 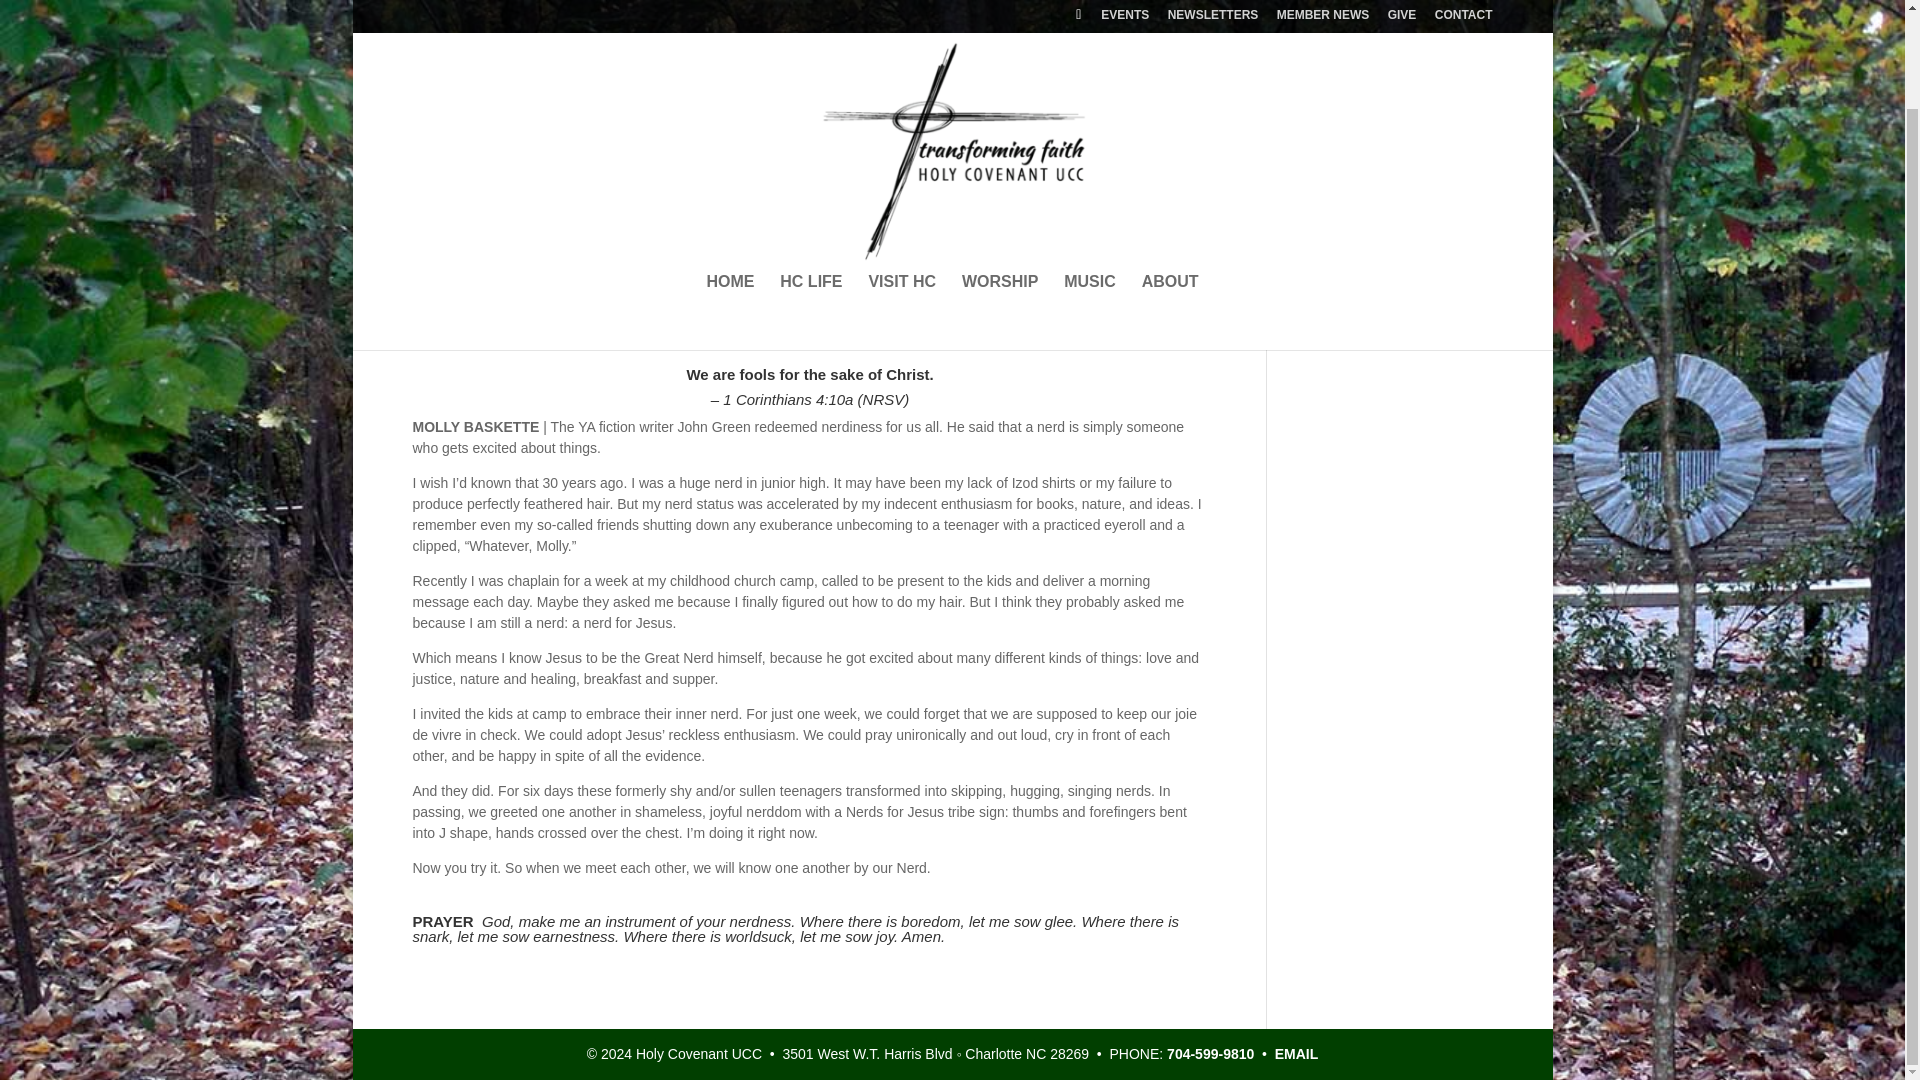 I want to click on EMAIL, so click(x=1296, y=1054).